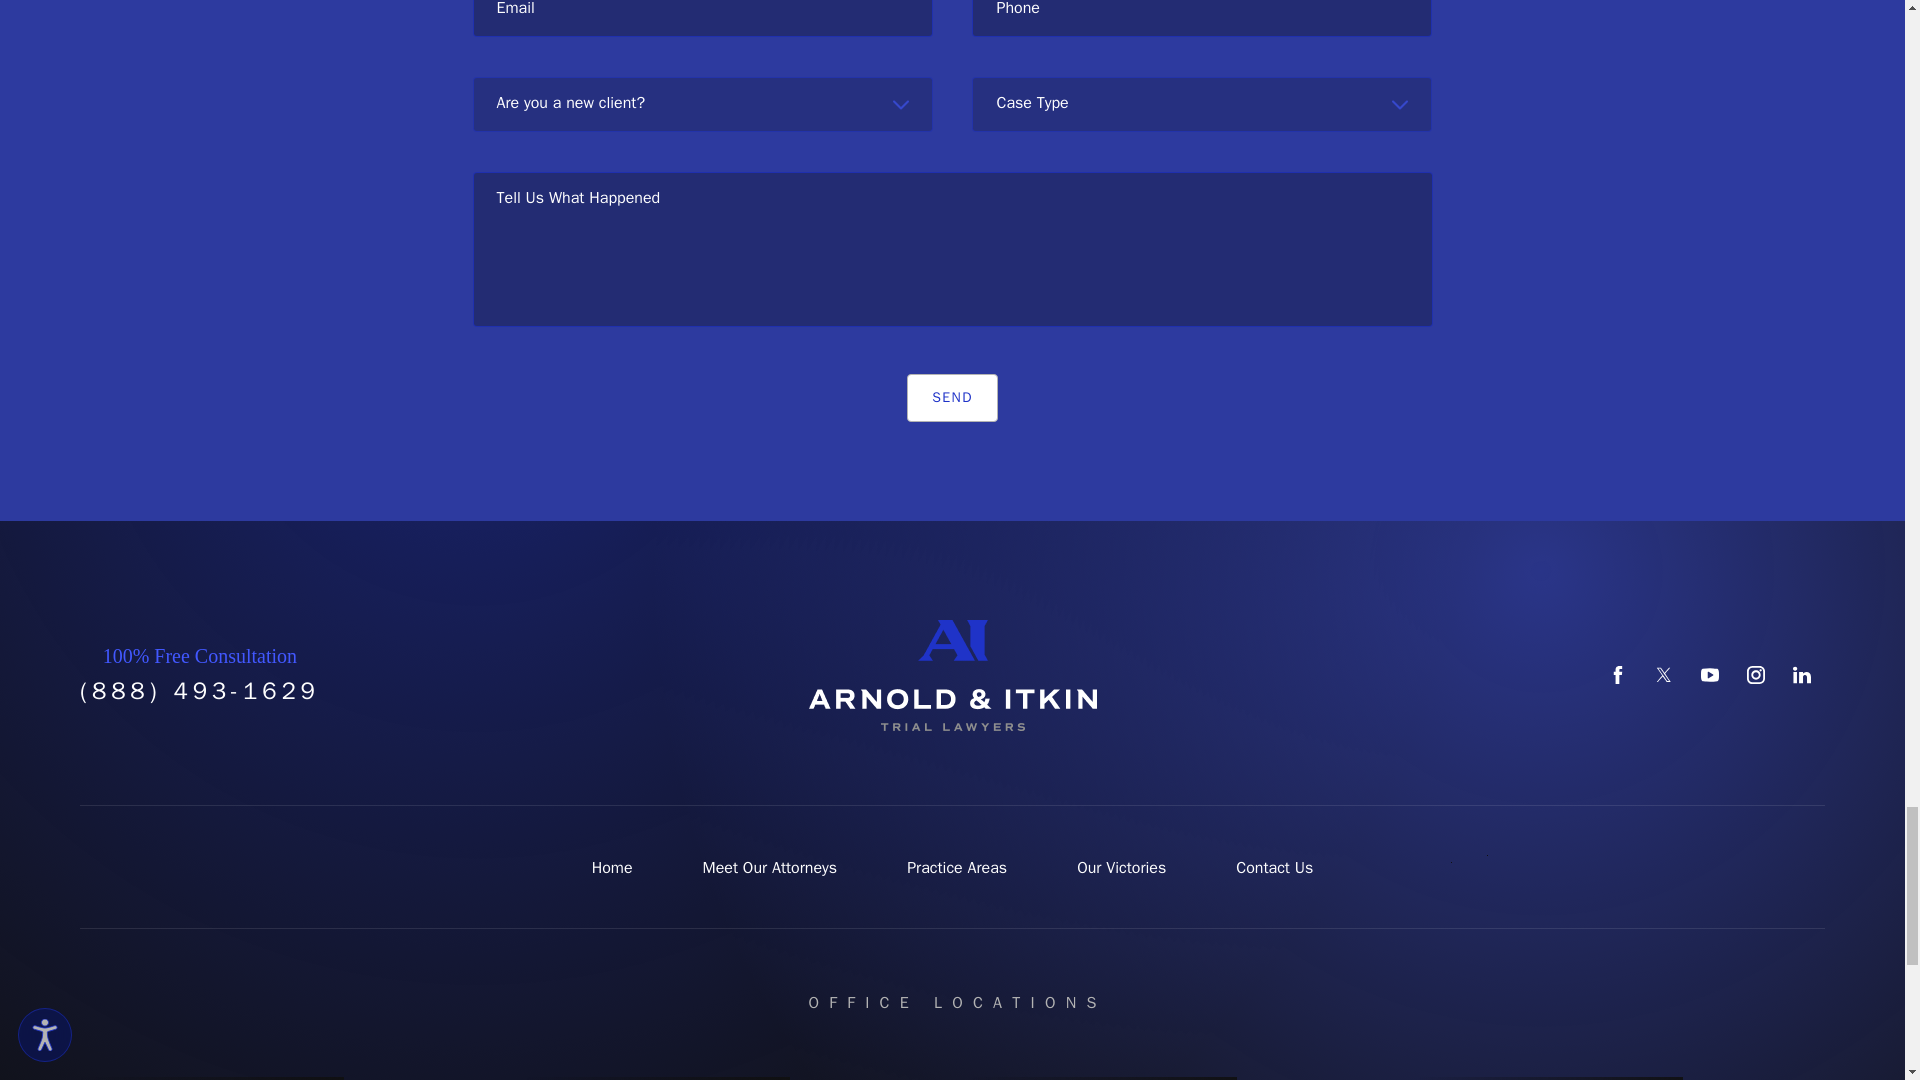  Describe the element at coordinates (1756, 674) in the screenshot. I see `Instagram` at that location.